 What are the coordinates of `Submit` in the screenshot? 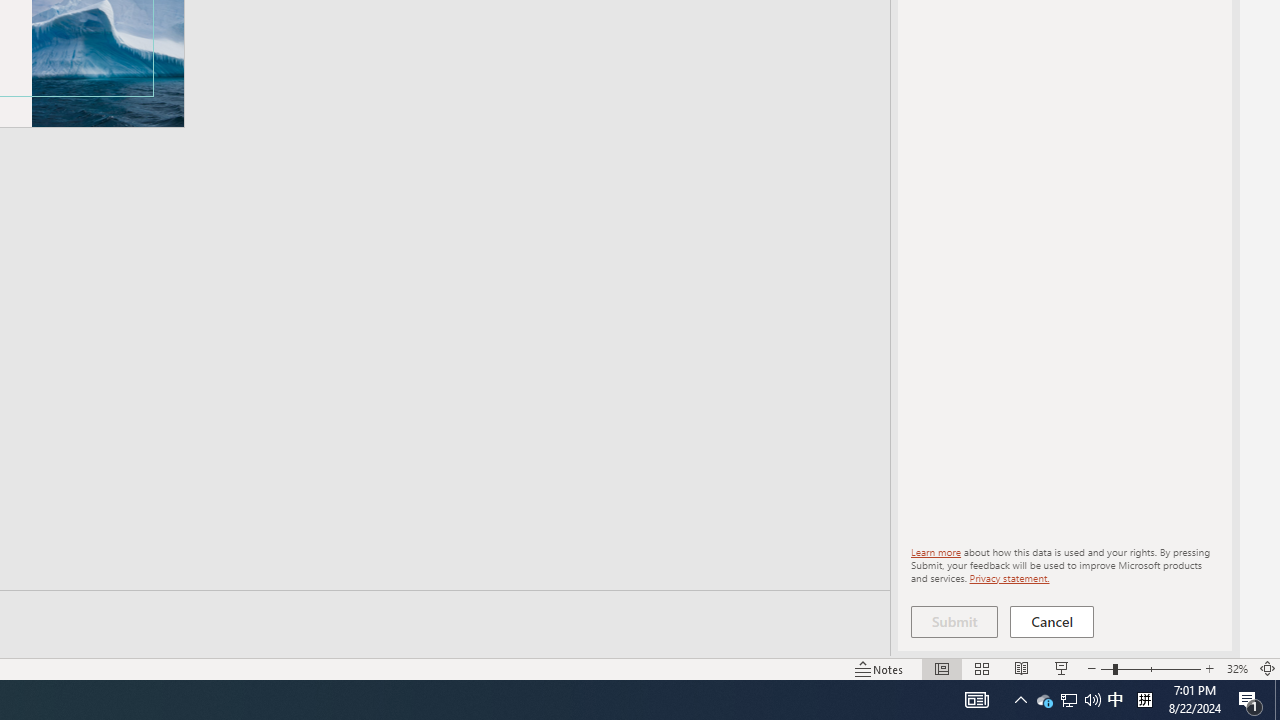 It's located at (954, 622).